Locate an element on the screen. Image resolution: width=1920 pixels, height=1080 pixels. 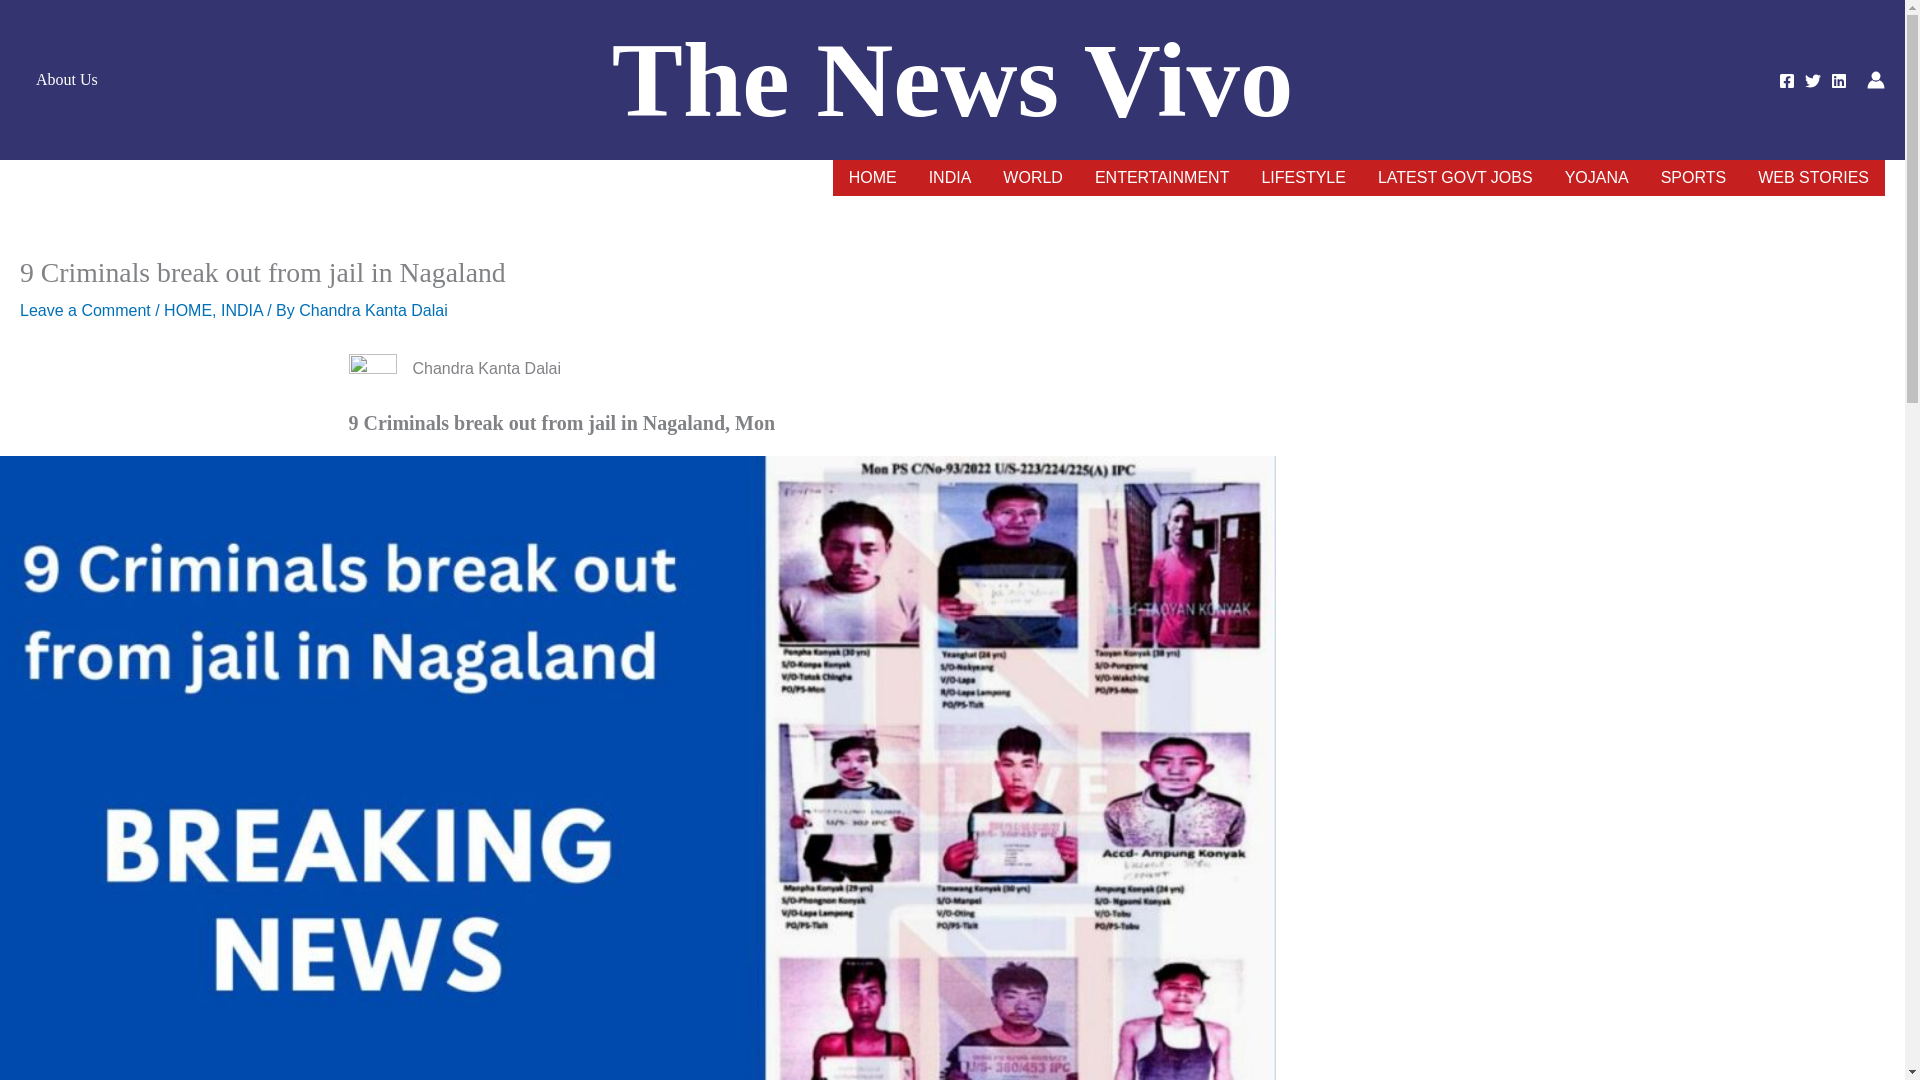
View all posts by Chandra Kanta Dalai is located at coordinates (373, 310).